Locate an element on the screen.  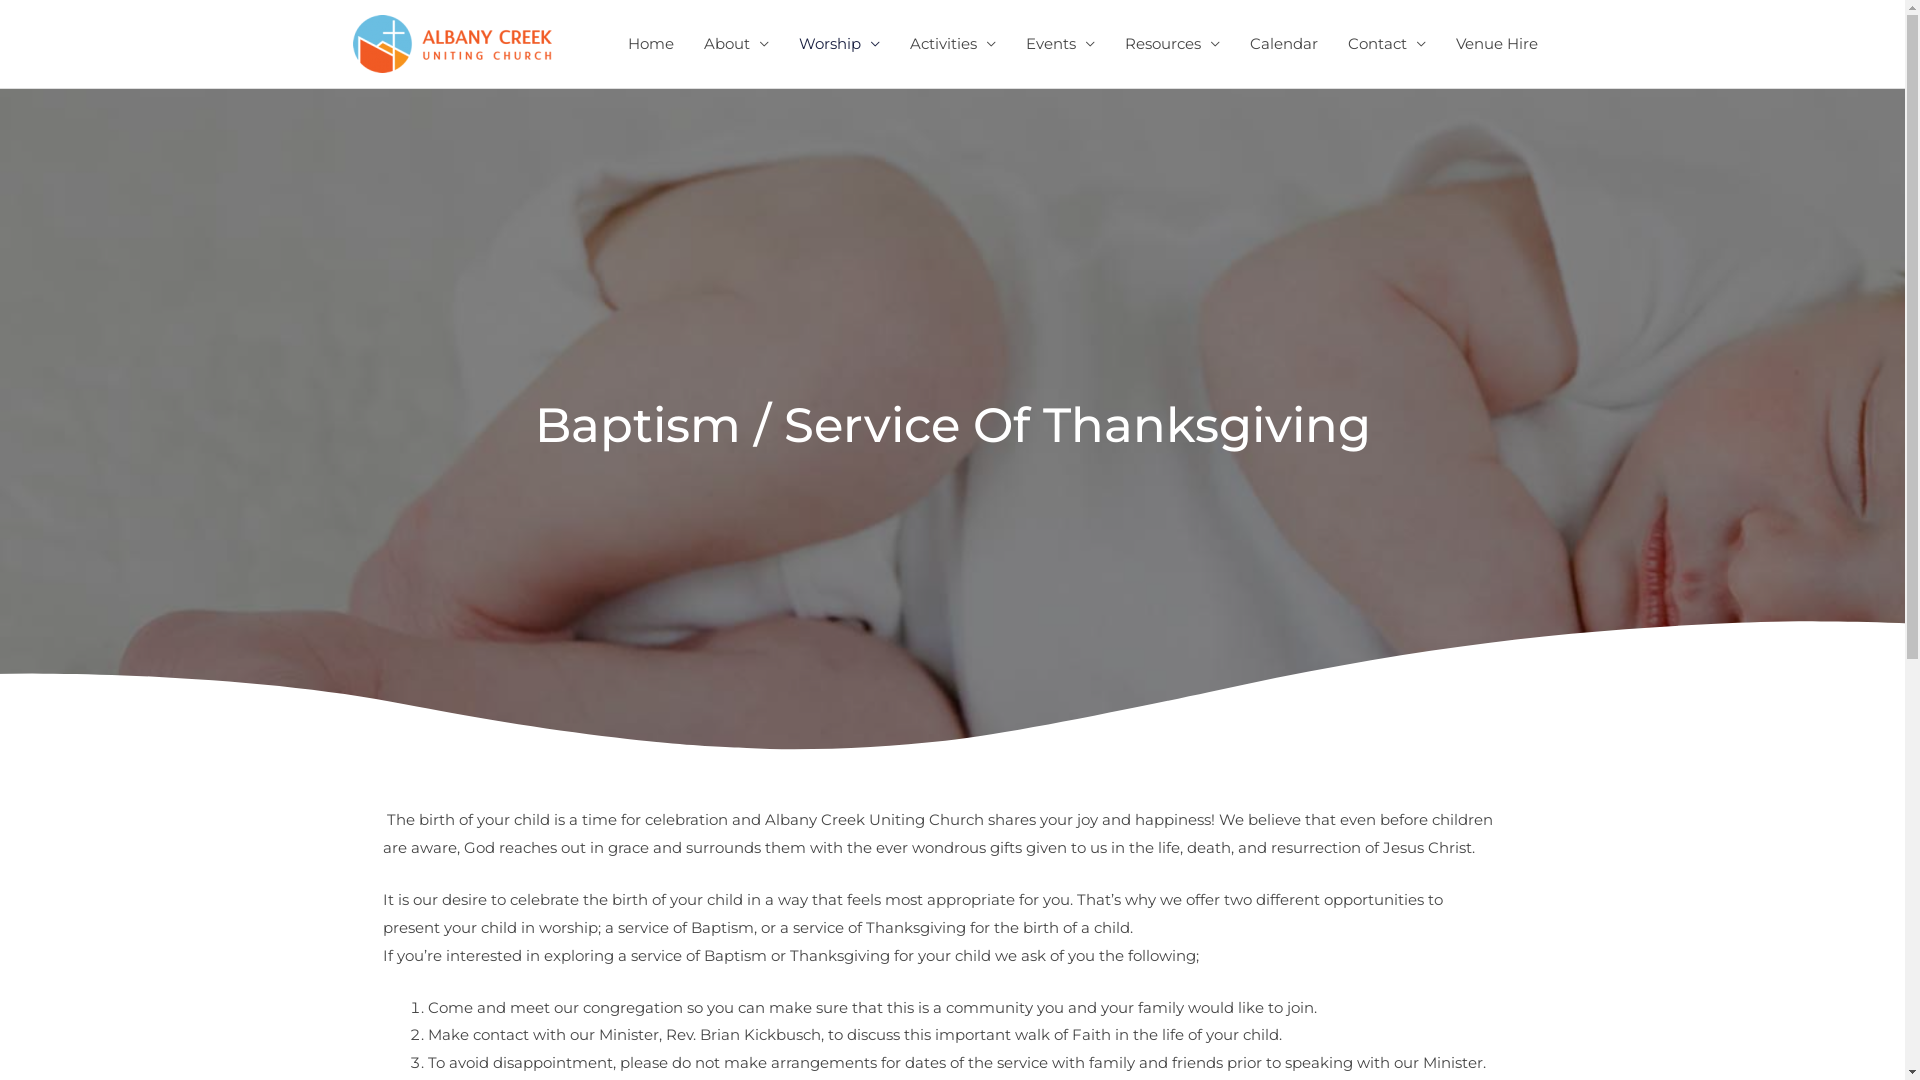
Resources is located at coordinates (1172, 44).